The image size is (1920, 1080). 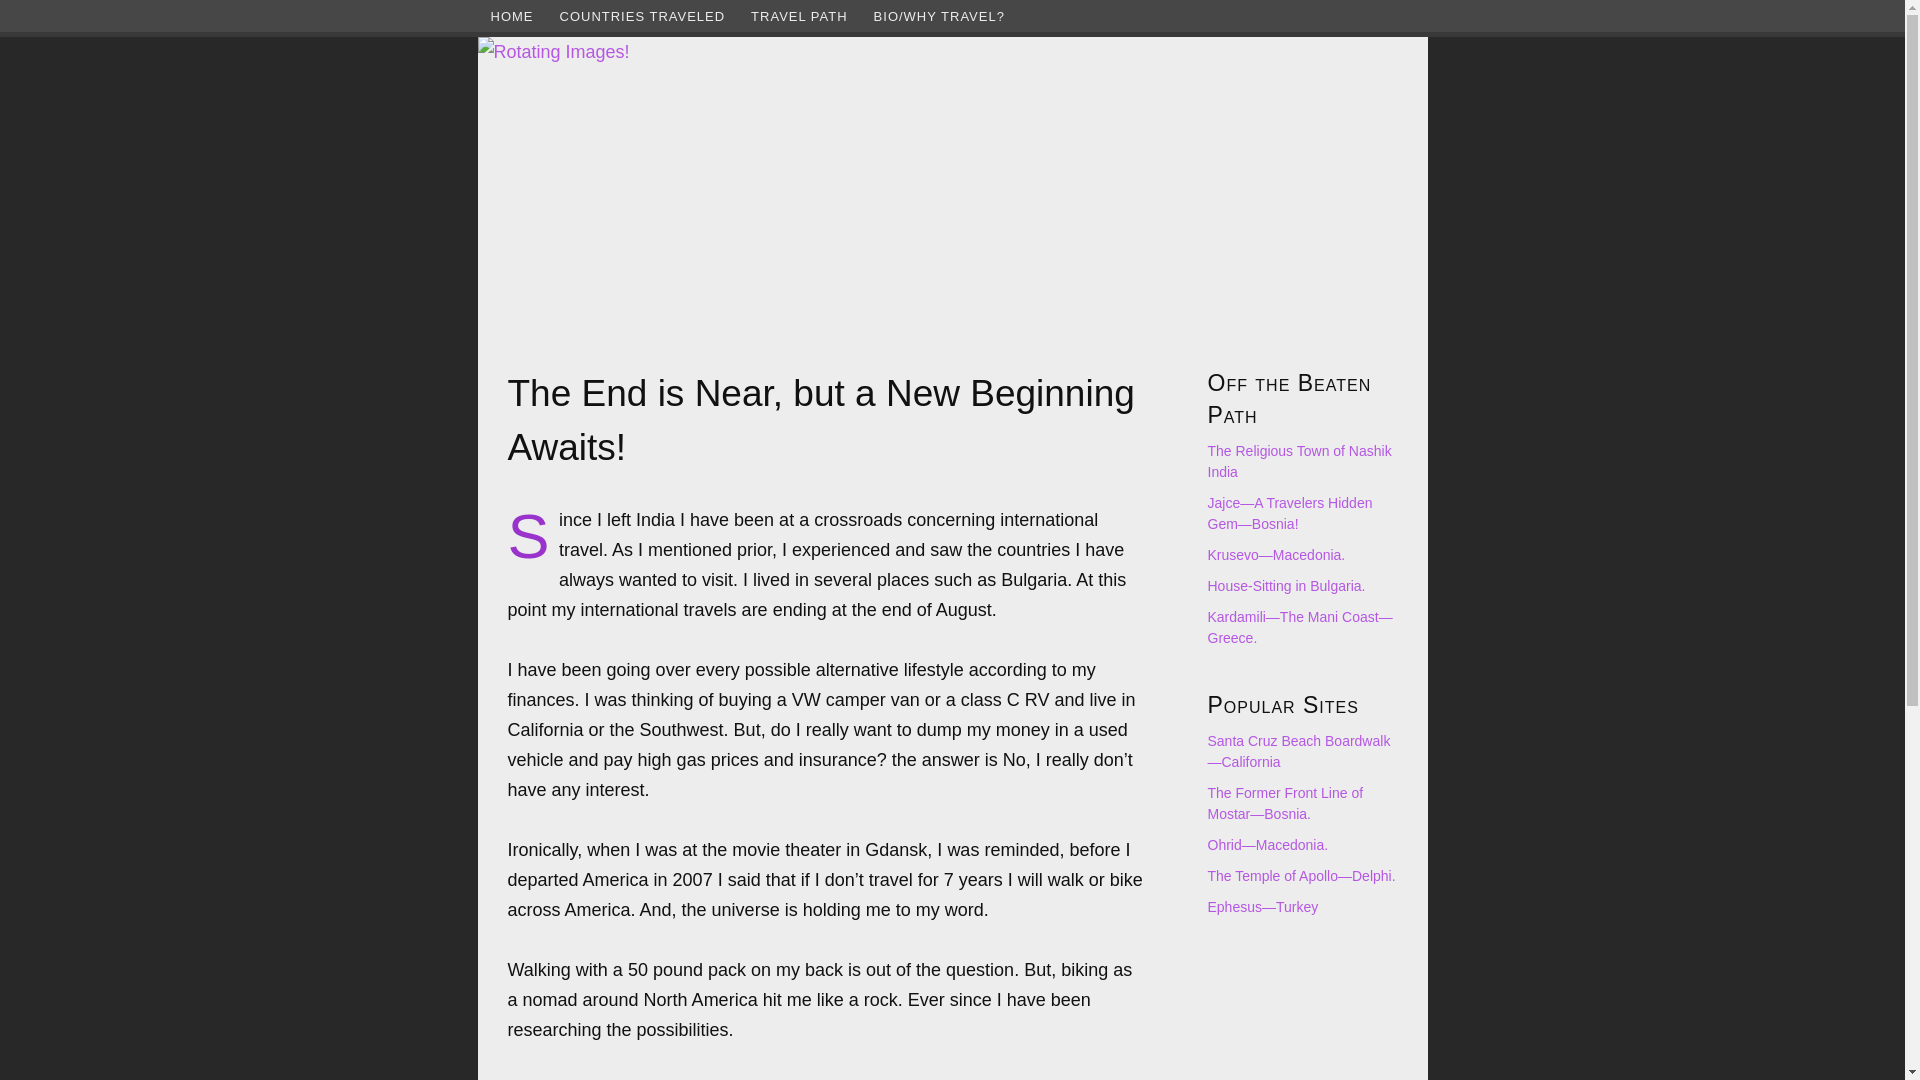 What do you see at coordinates (798, 16) in the screenshot?
I see `TRAVEL PATH` at bounding box center [798, 16].